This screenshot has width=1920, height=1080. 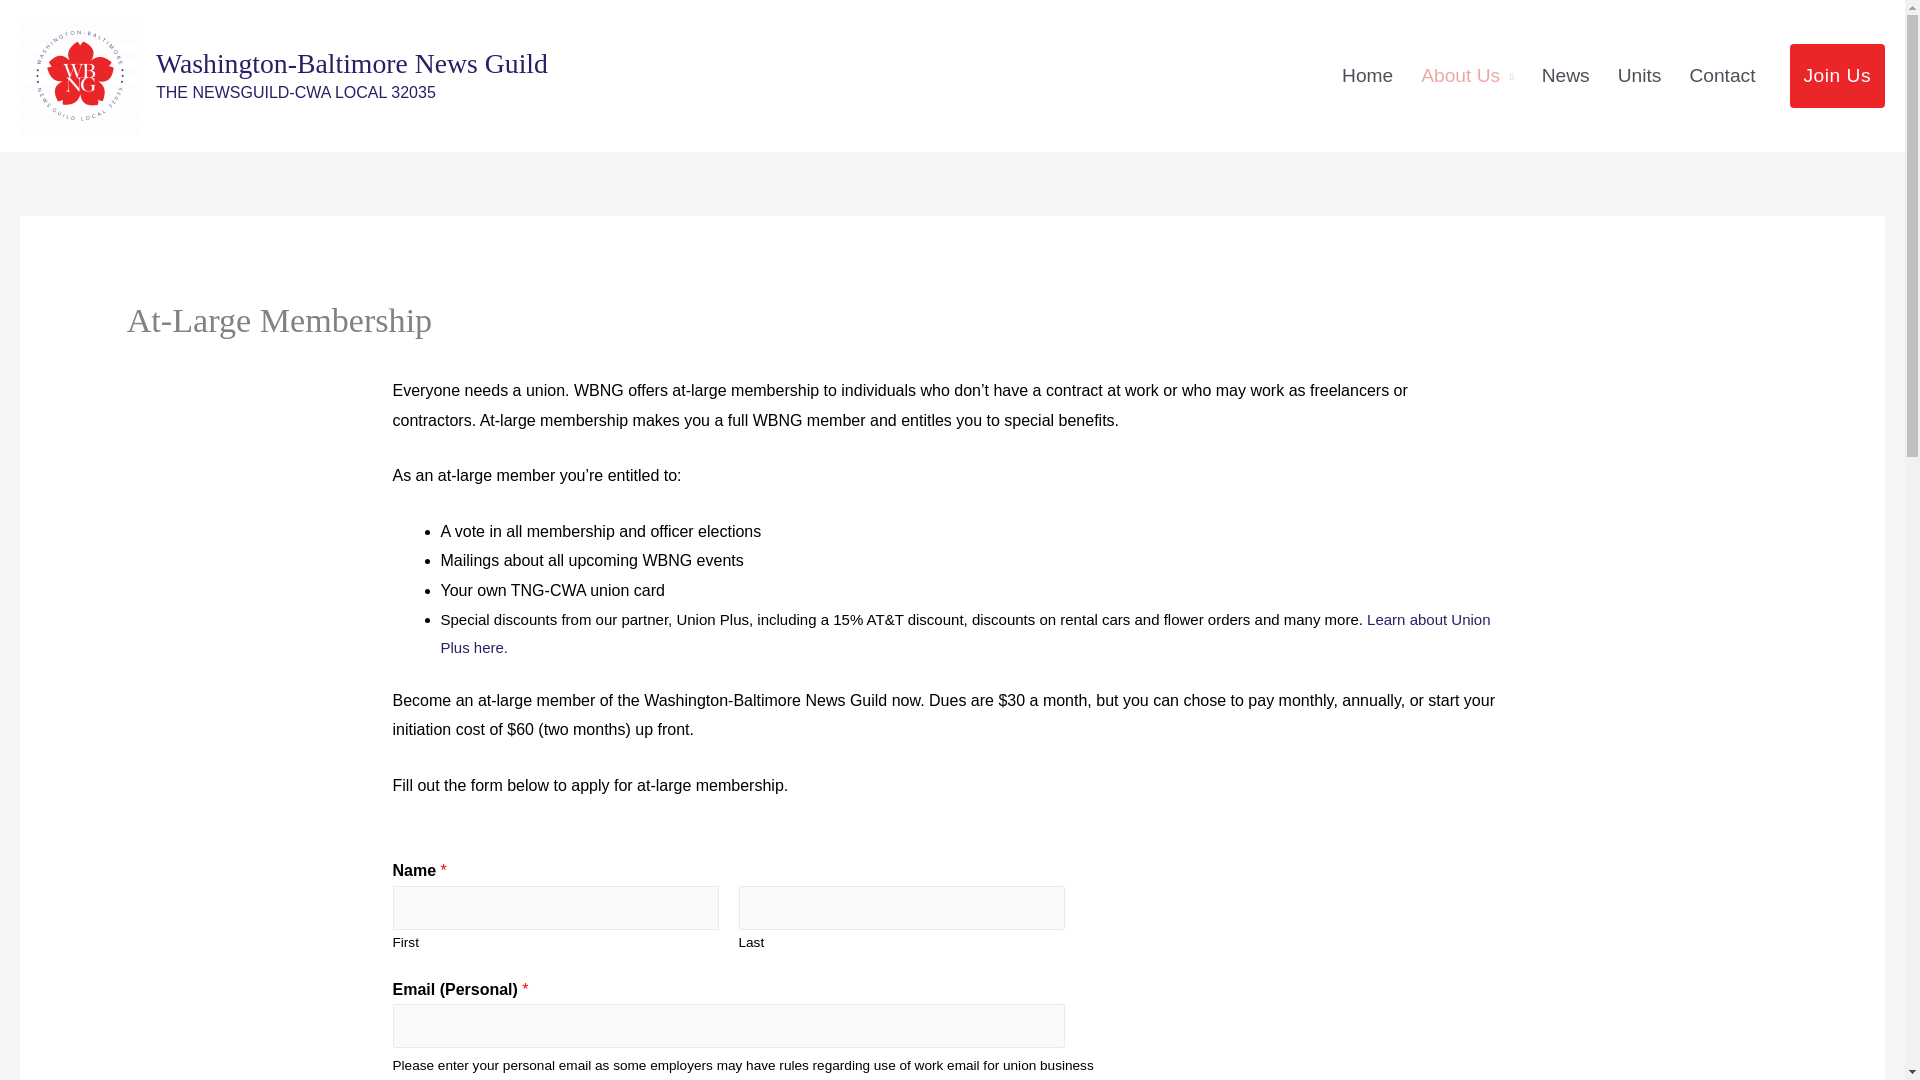 I want to click on About Us, so click(x=1466, y=76).